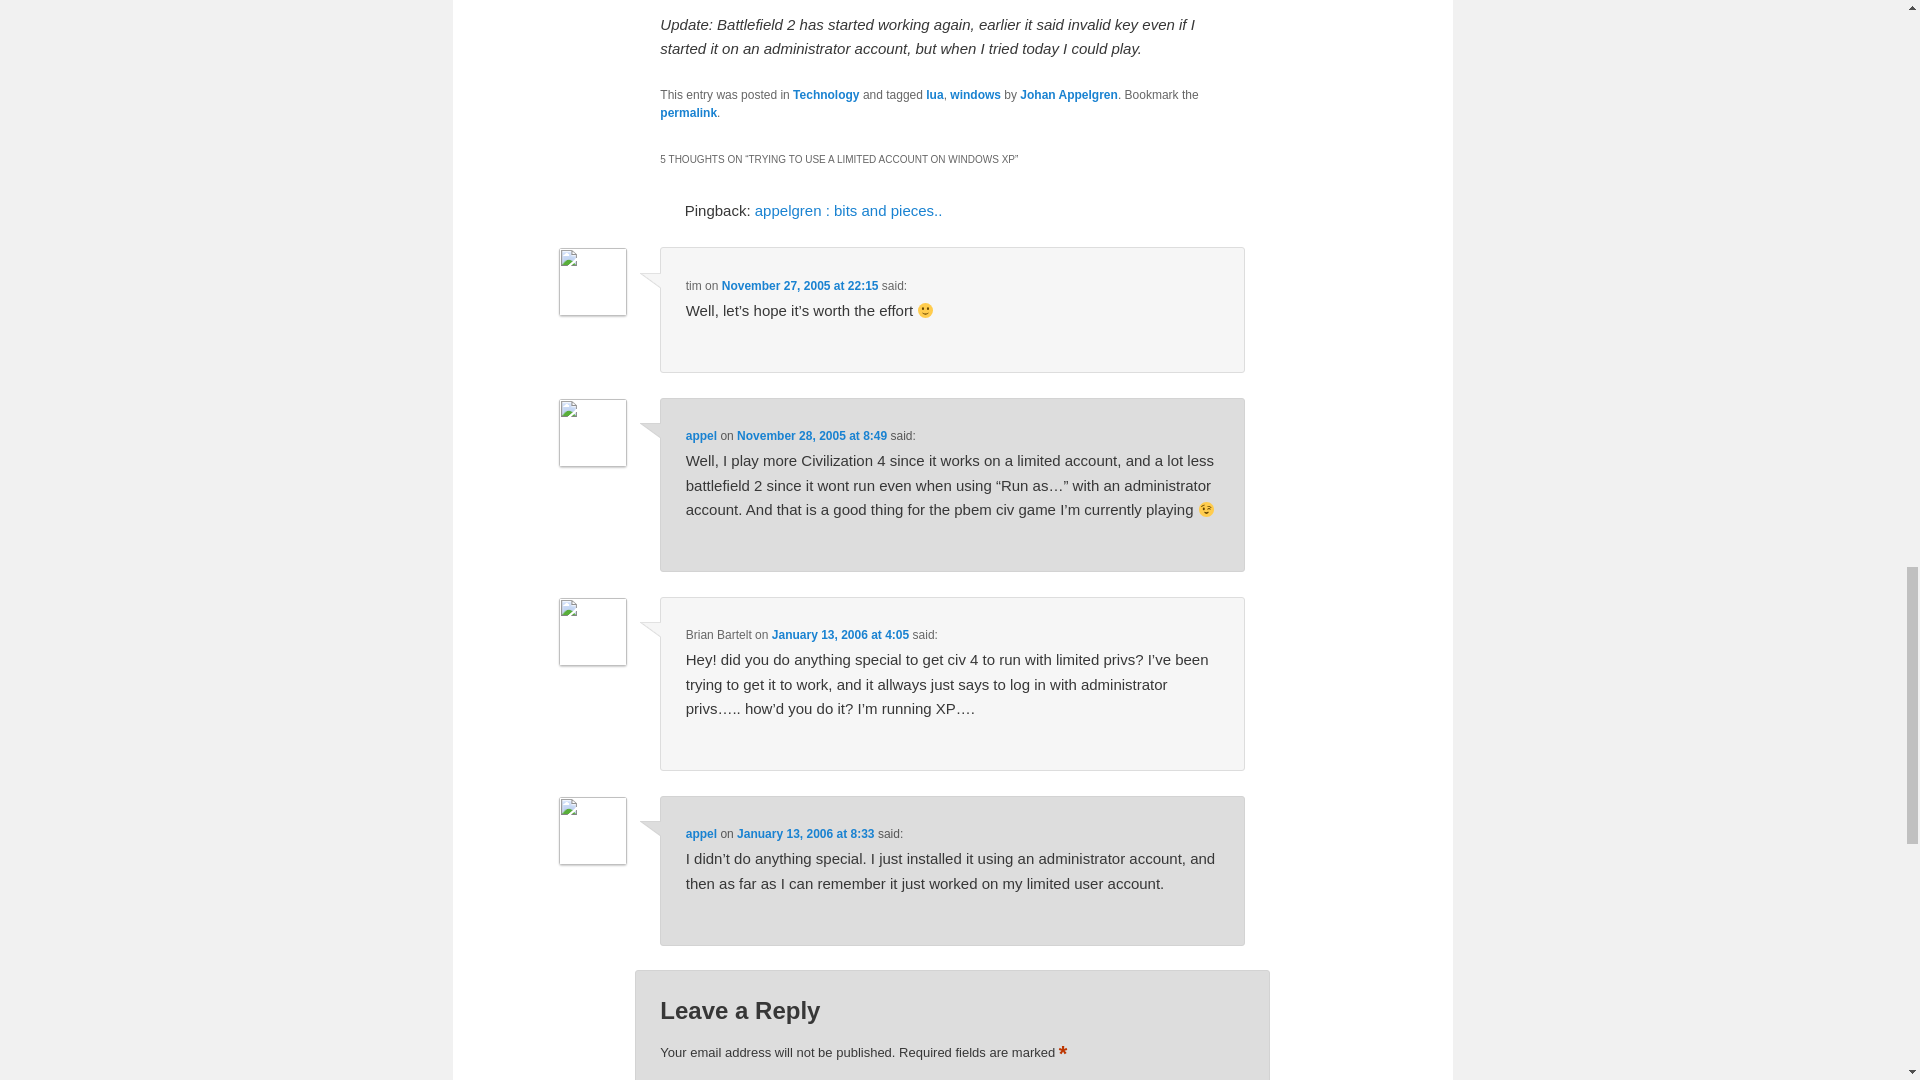 Image resolution: width=1920 pixels, height=1080 pixels. What do you see at coordinates (805, 834) in the screenshot?
I see `January 13, 2006 at 8:33` at bounding box center [805, 834].